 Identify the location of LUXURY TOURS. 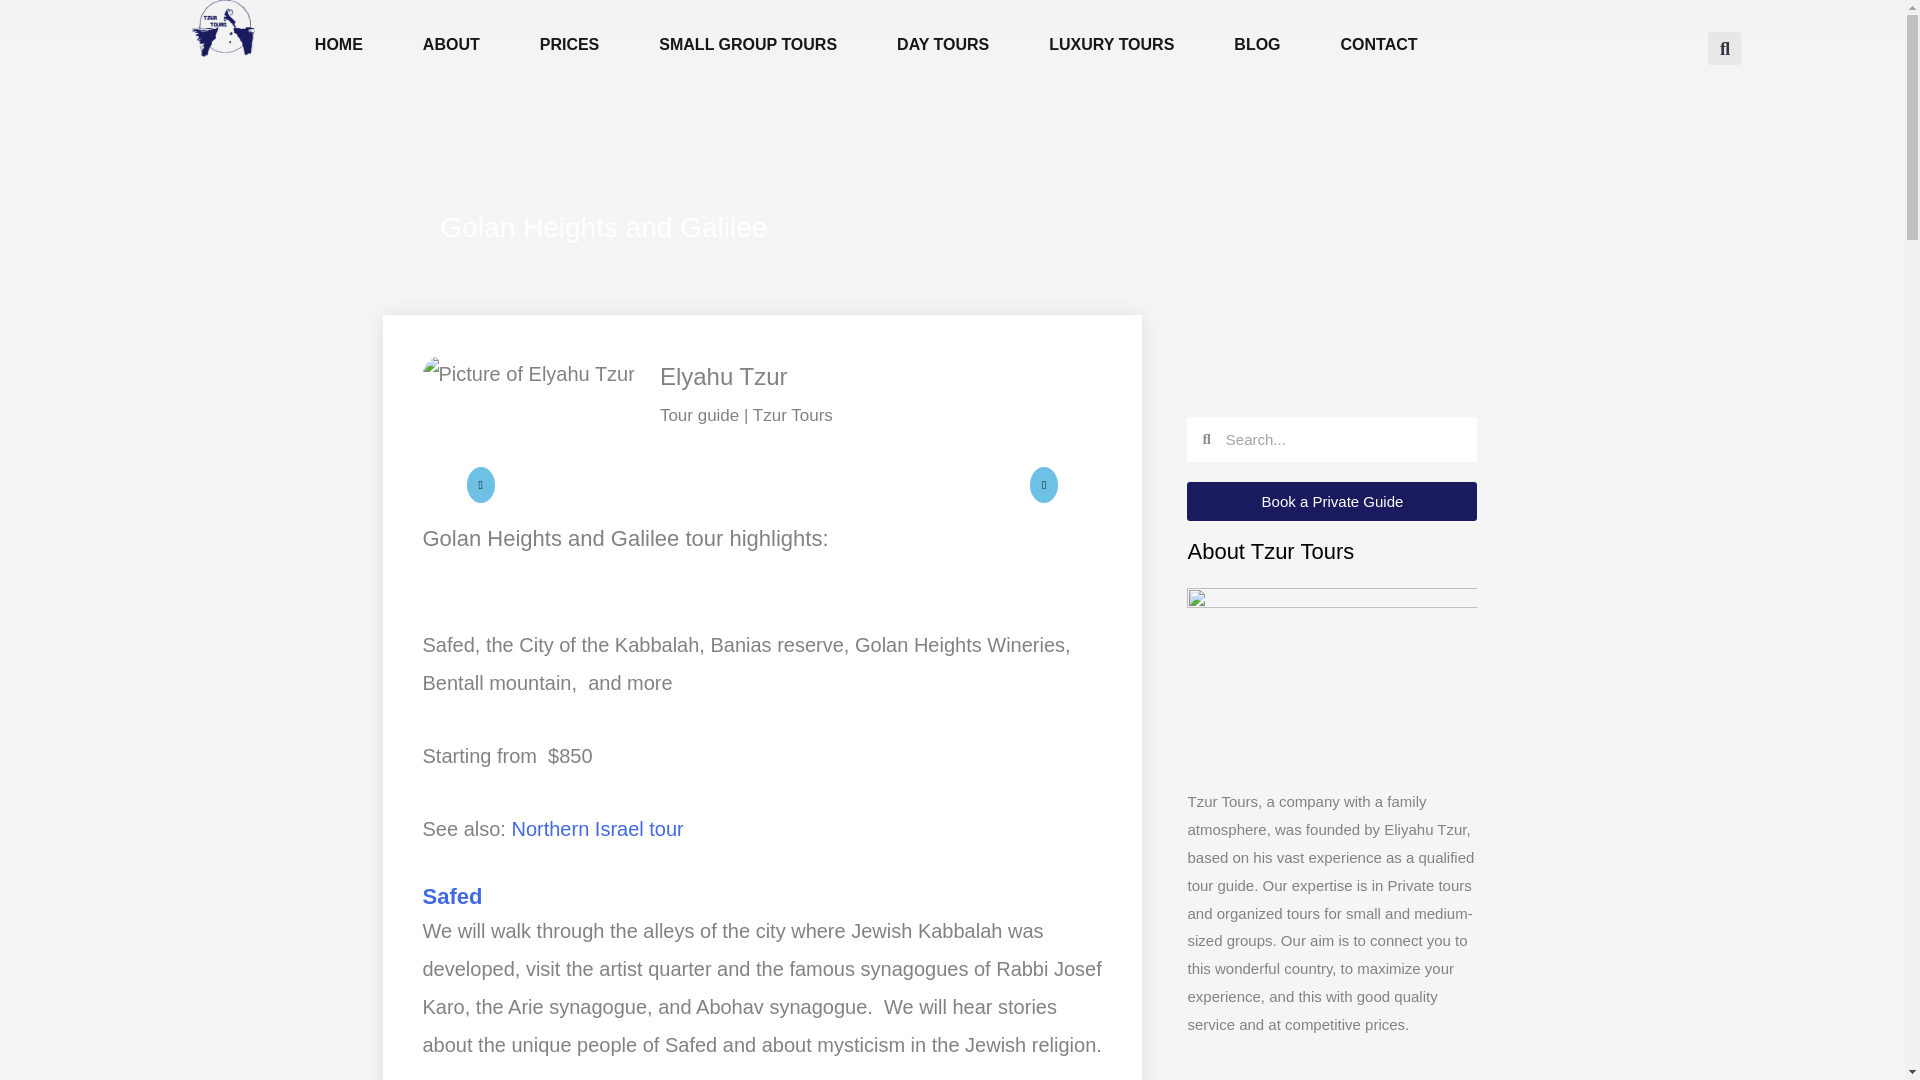
(1112, 45).